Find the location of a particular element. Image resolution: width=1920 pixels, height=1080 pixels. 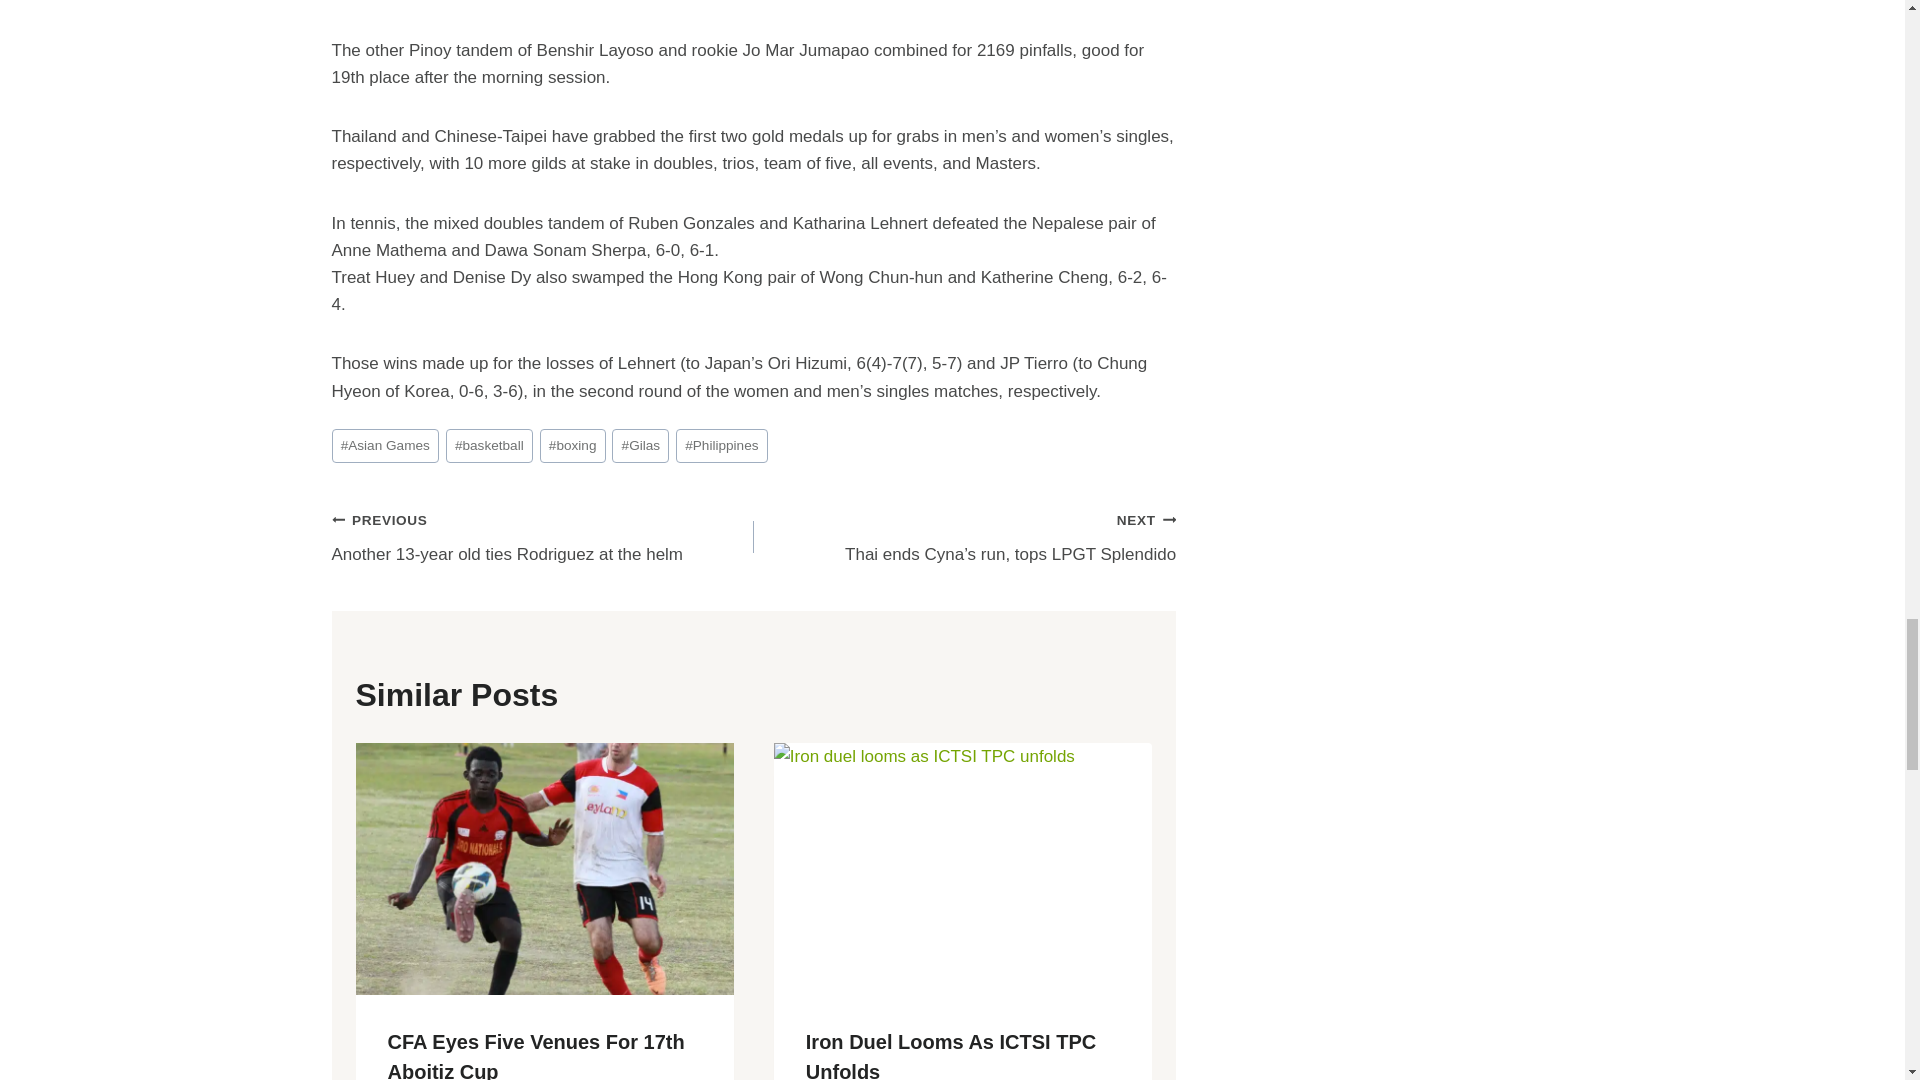

basketball is located at coordinates (386, 445).